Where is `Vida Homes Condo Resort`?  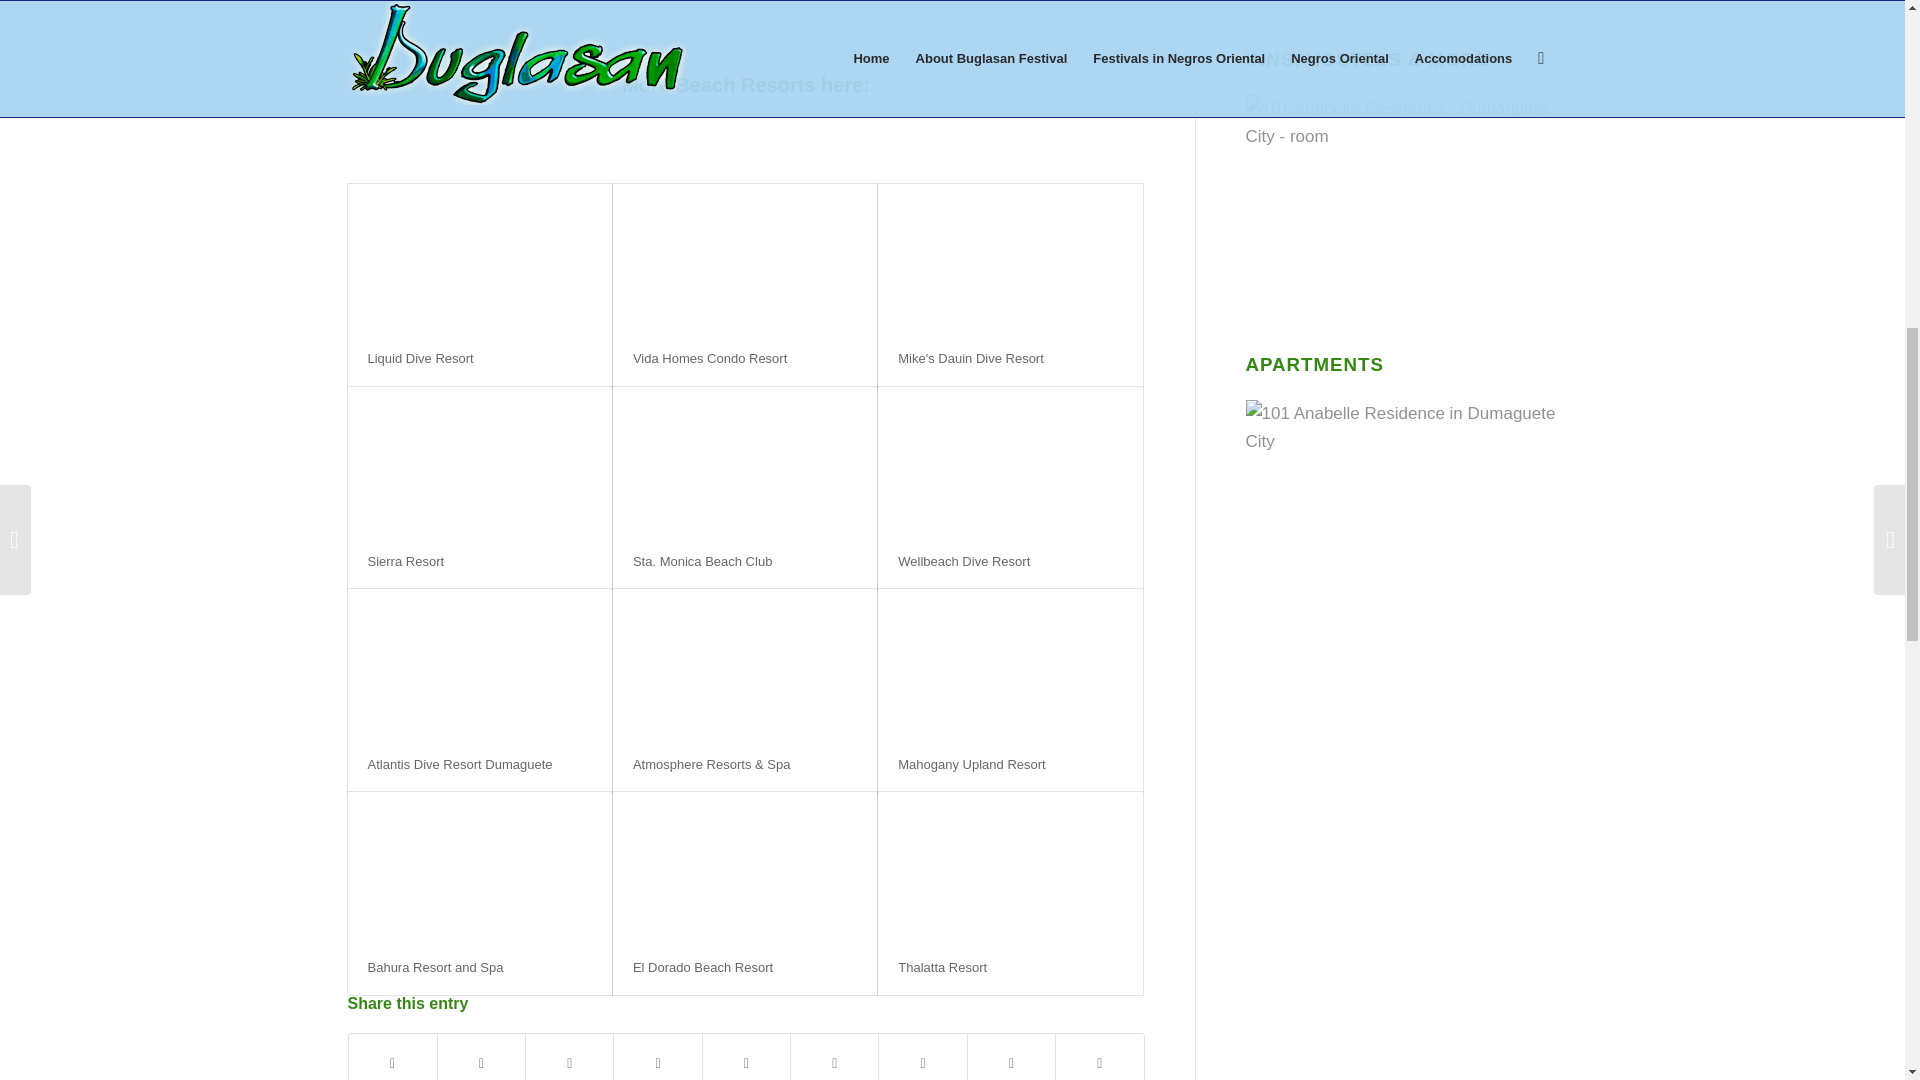 Vida Homes Condo Resort is located at coordinates (710, 358).